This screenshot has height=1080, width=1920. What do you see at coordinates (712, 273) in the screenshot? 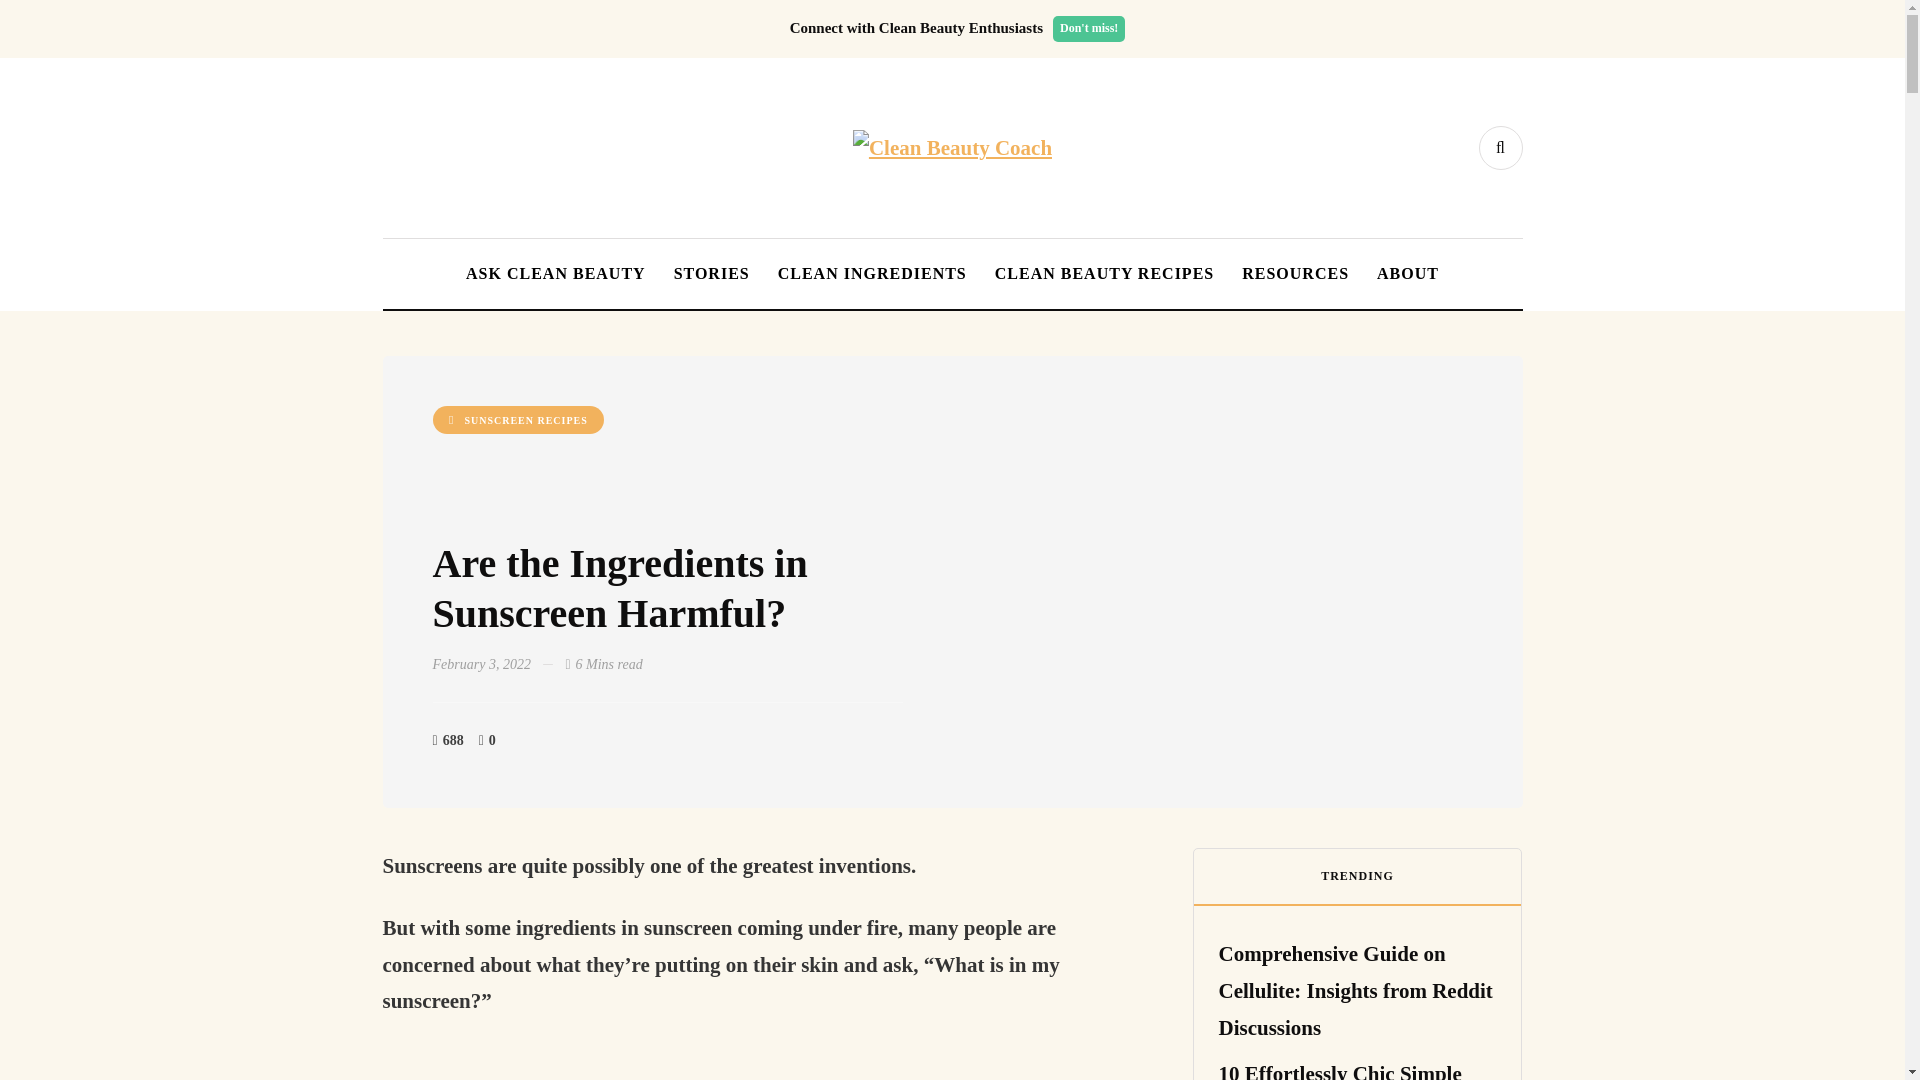
I see `STORIES` at bounding box center [712, 273].